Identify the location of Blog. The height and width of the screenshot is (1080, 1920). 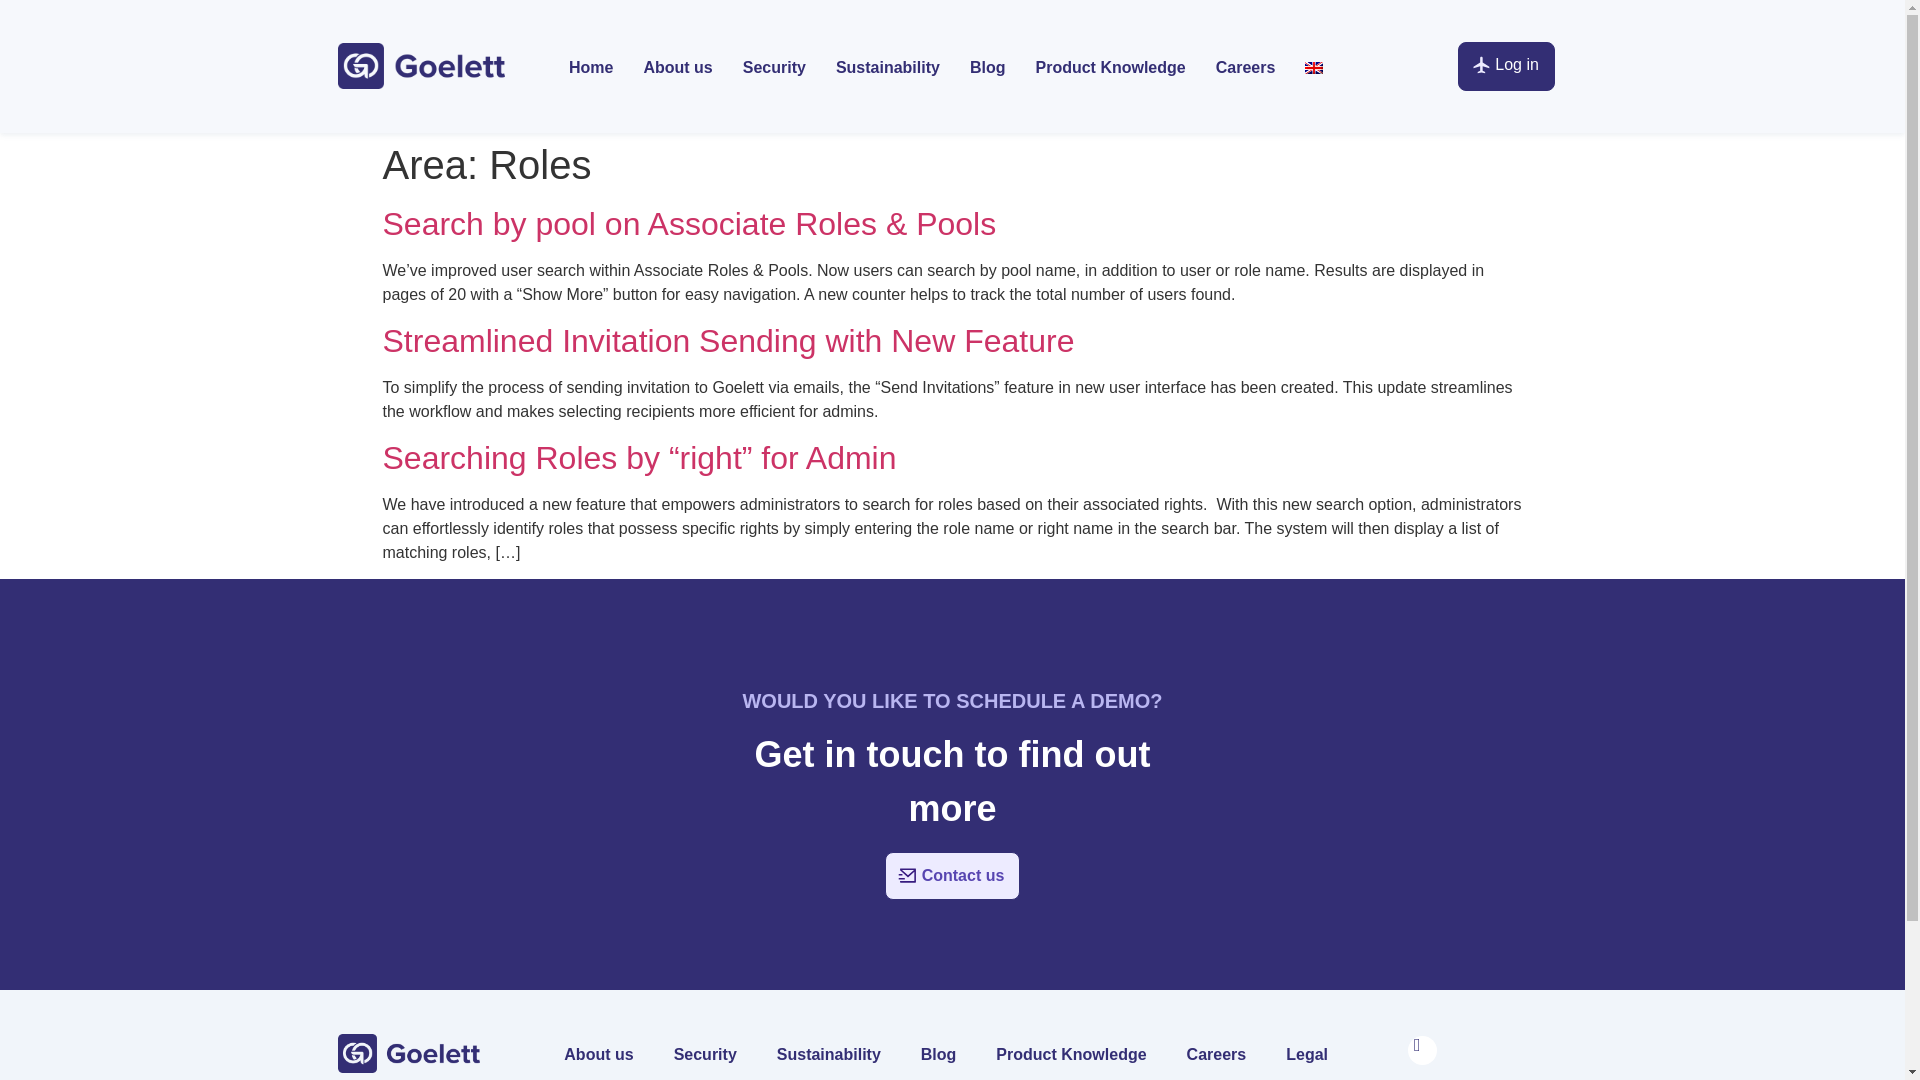
(988, 68).